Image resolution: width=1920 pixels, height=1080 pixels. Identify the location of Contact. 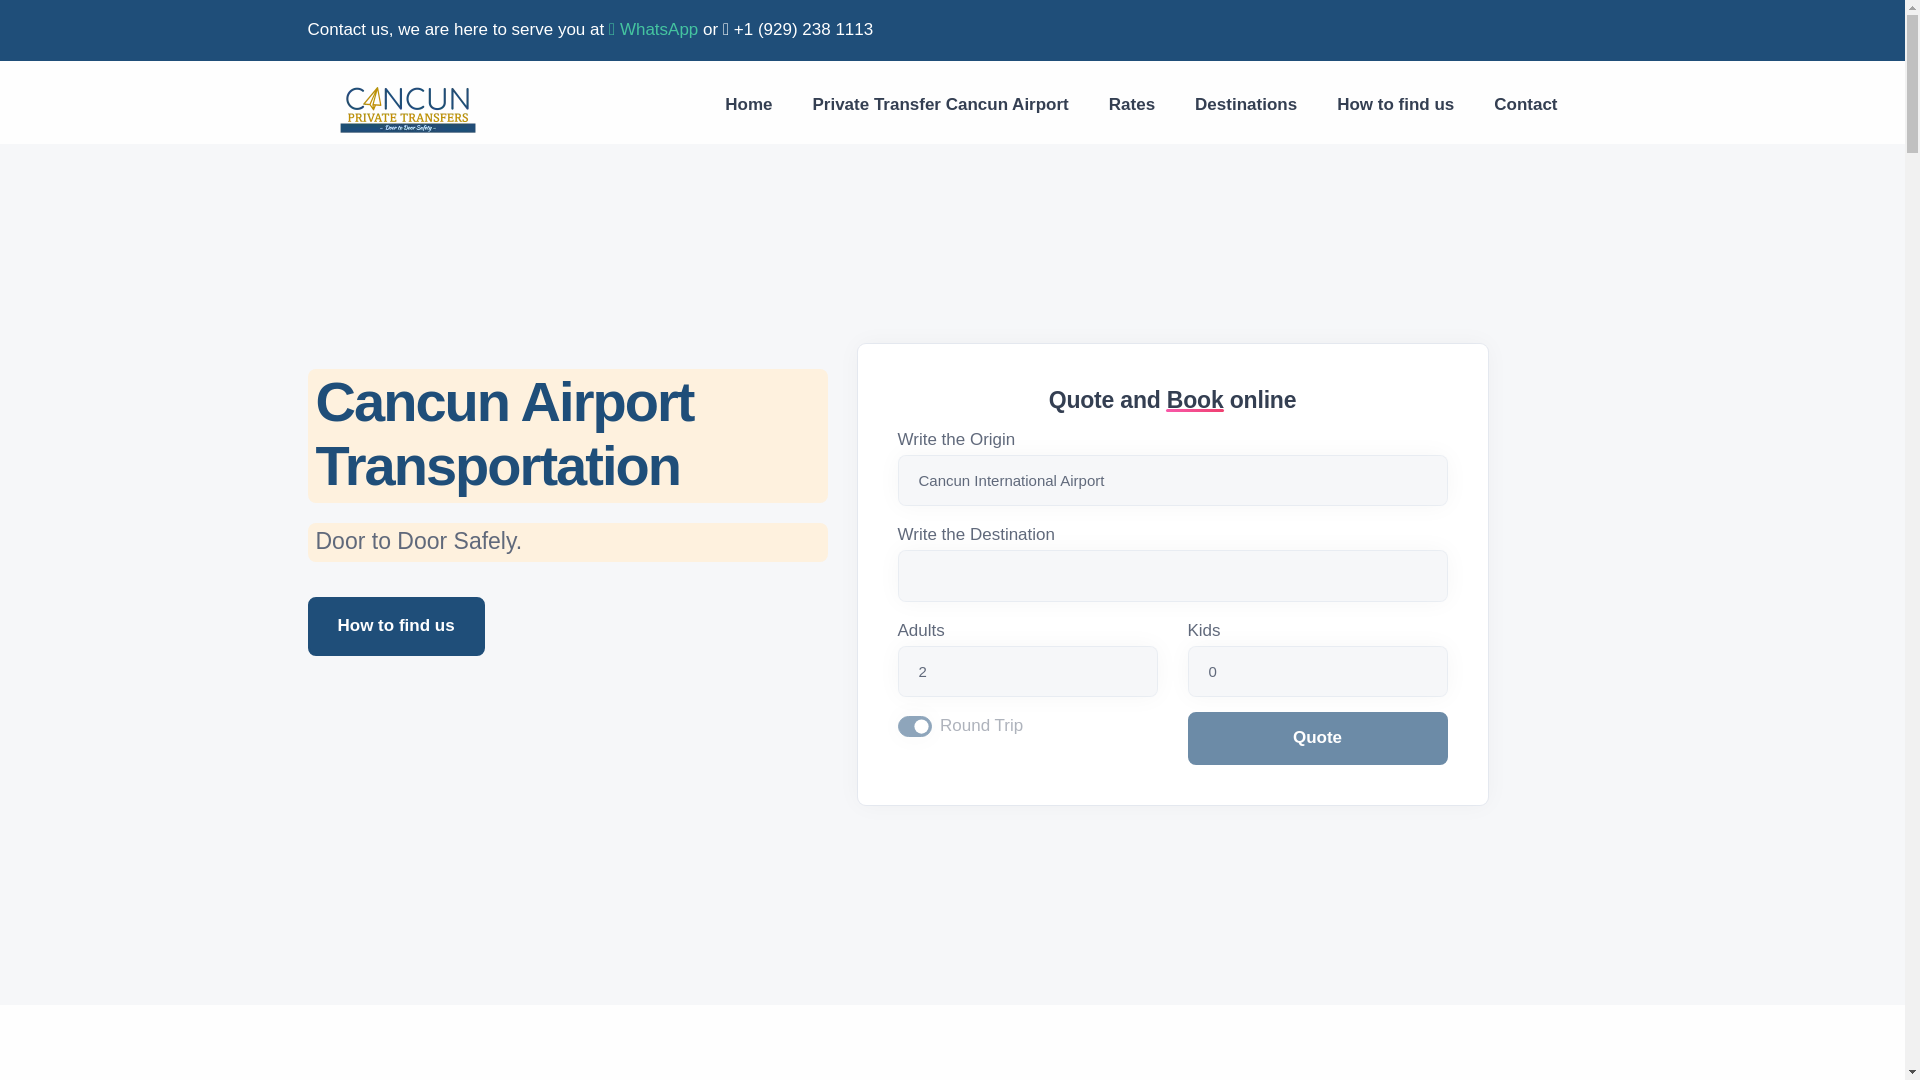
(1525, 104).